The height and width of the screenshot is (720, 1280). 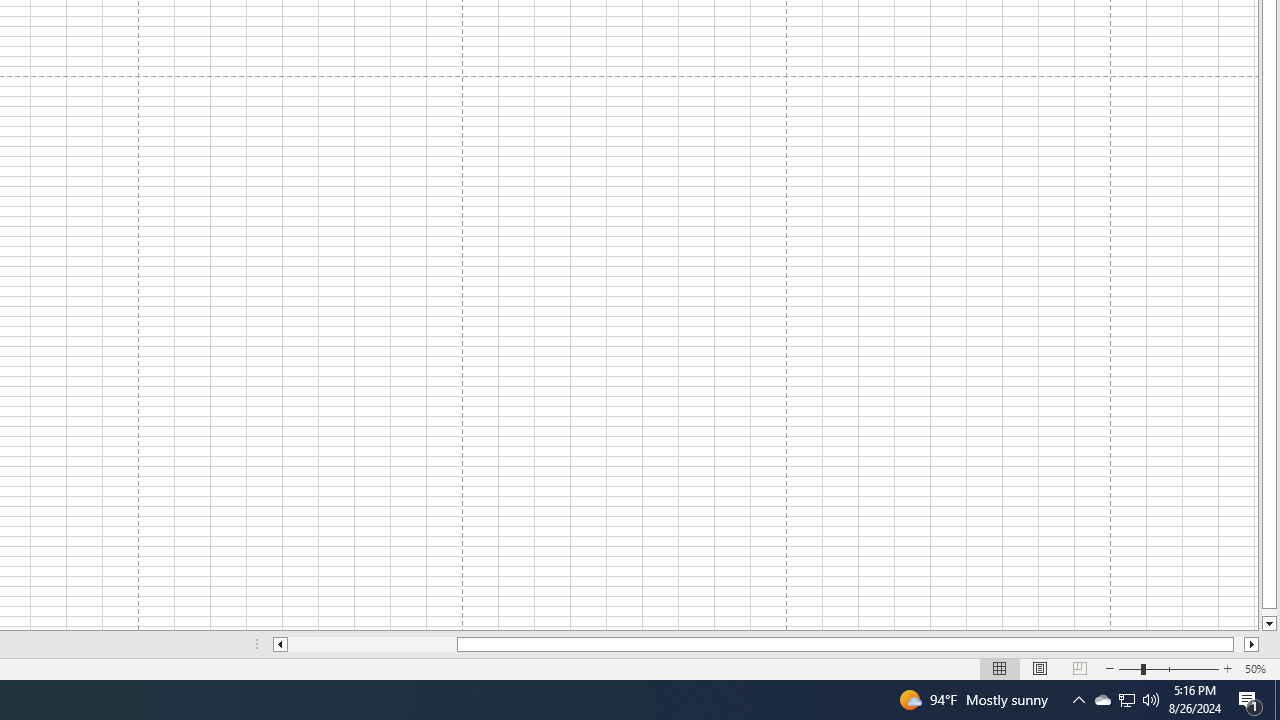 I want to click on Line down, so click(x=1268, y=624).